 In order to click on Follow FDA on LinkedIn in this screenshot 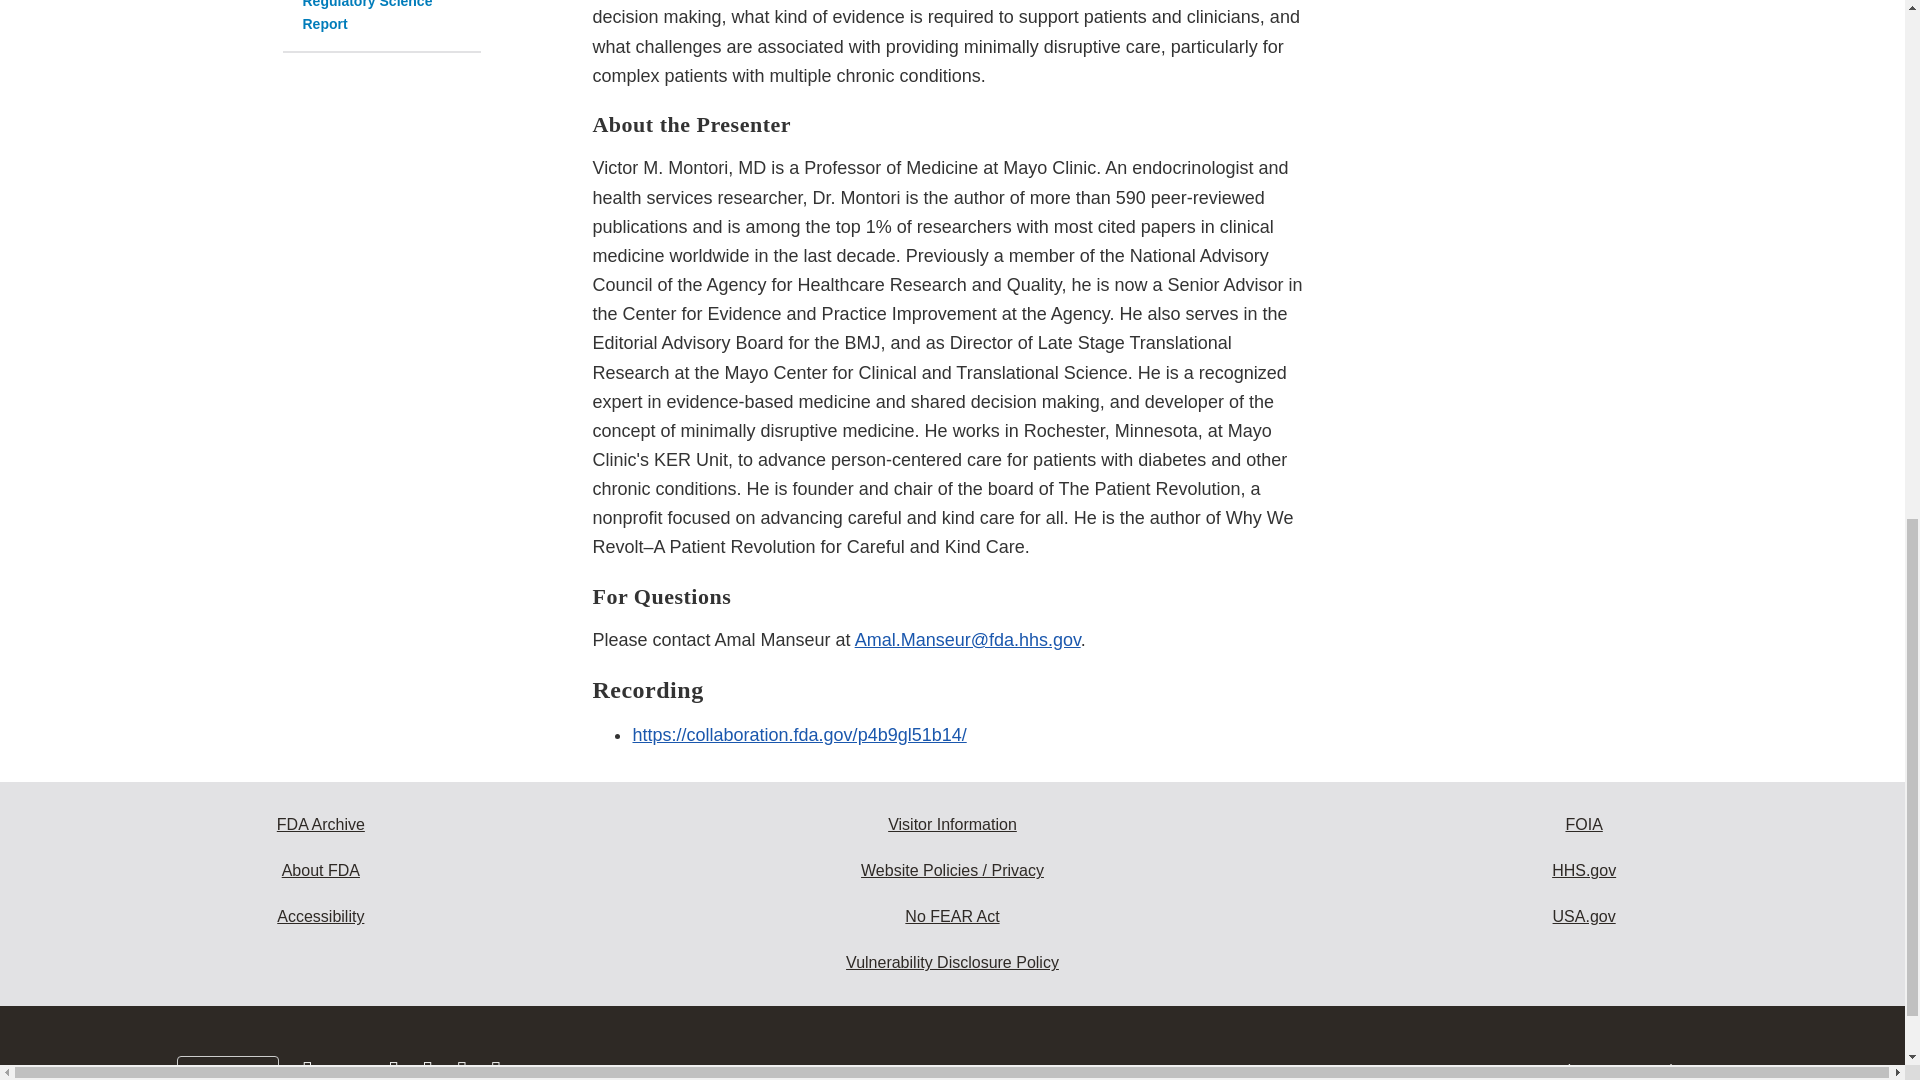, I will do `click(430, 1074)`.